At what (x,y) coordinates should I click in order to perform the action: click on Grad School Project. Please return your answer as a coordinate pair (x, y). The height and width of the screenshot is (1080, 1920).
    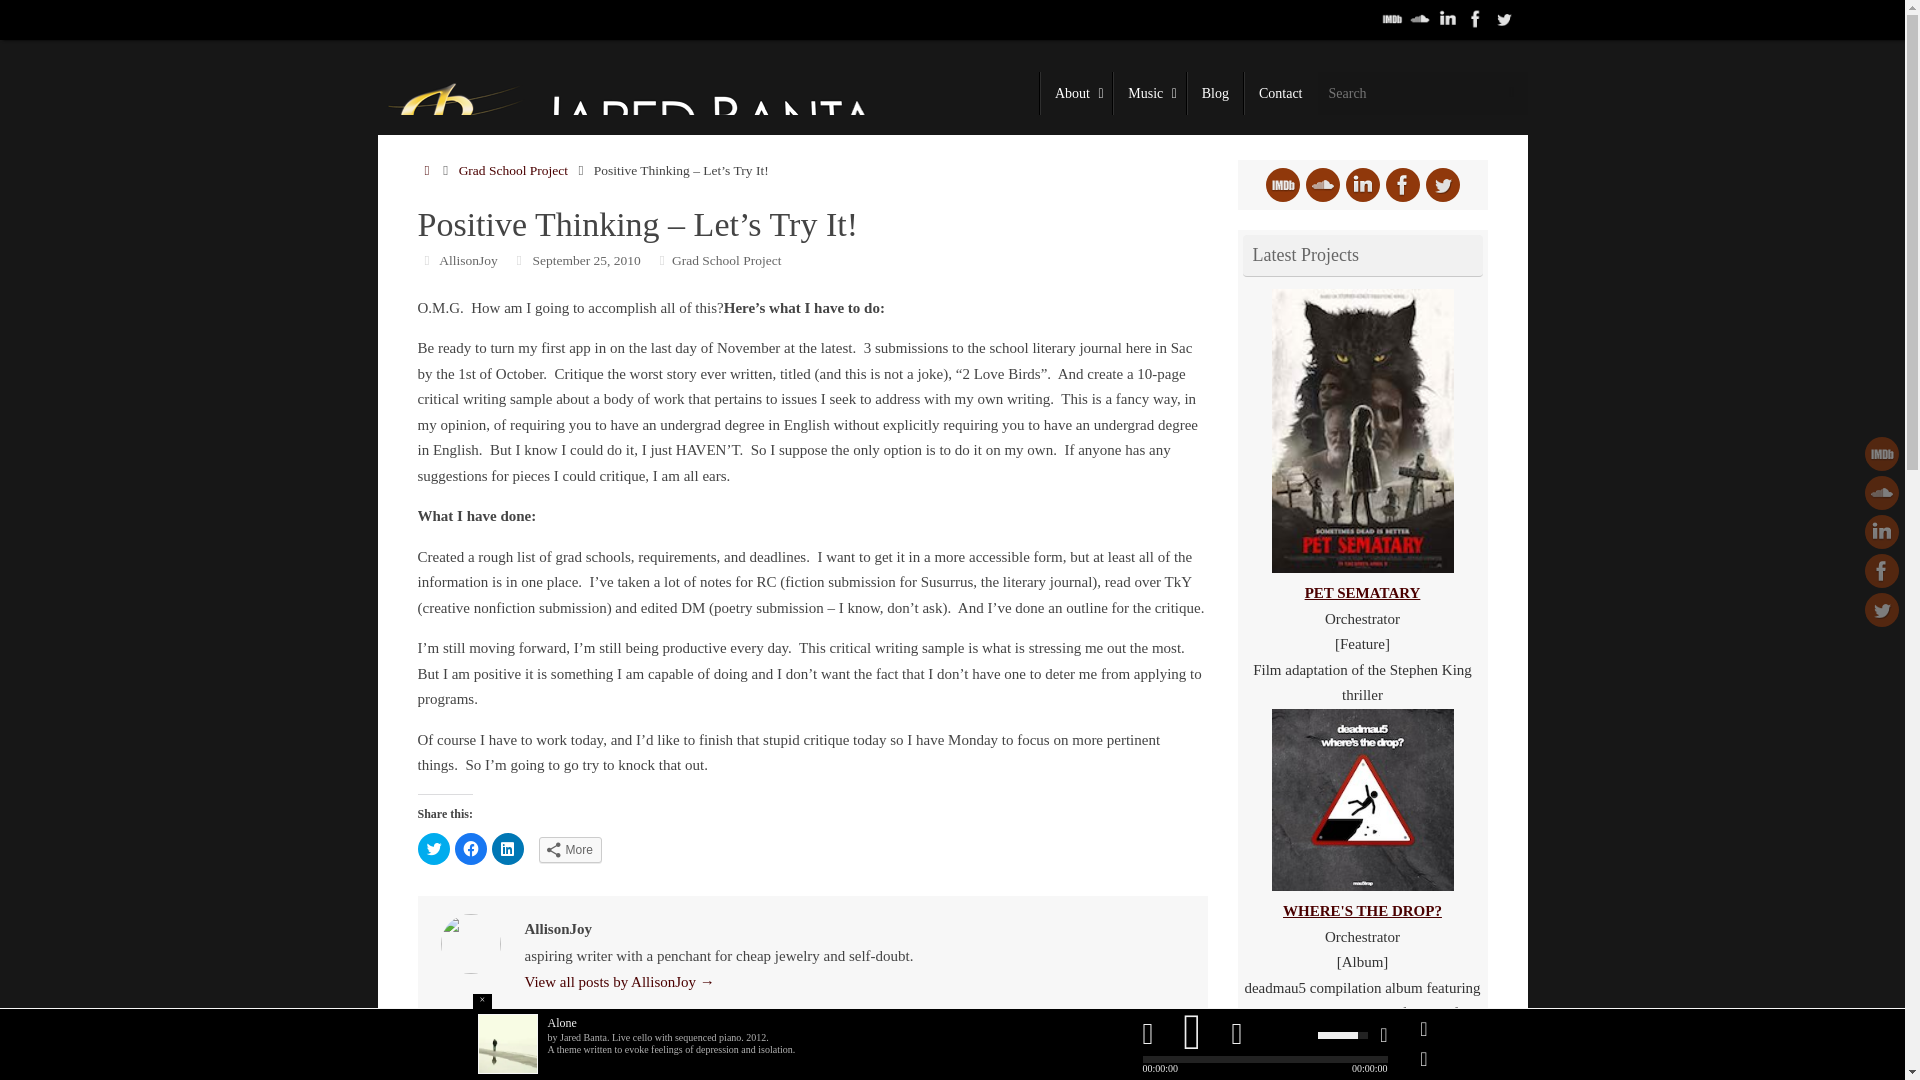
    Looking at the image, I should click on (726, 260).